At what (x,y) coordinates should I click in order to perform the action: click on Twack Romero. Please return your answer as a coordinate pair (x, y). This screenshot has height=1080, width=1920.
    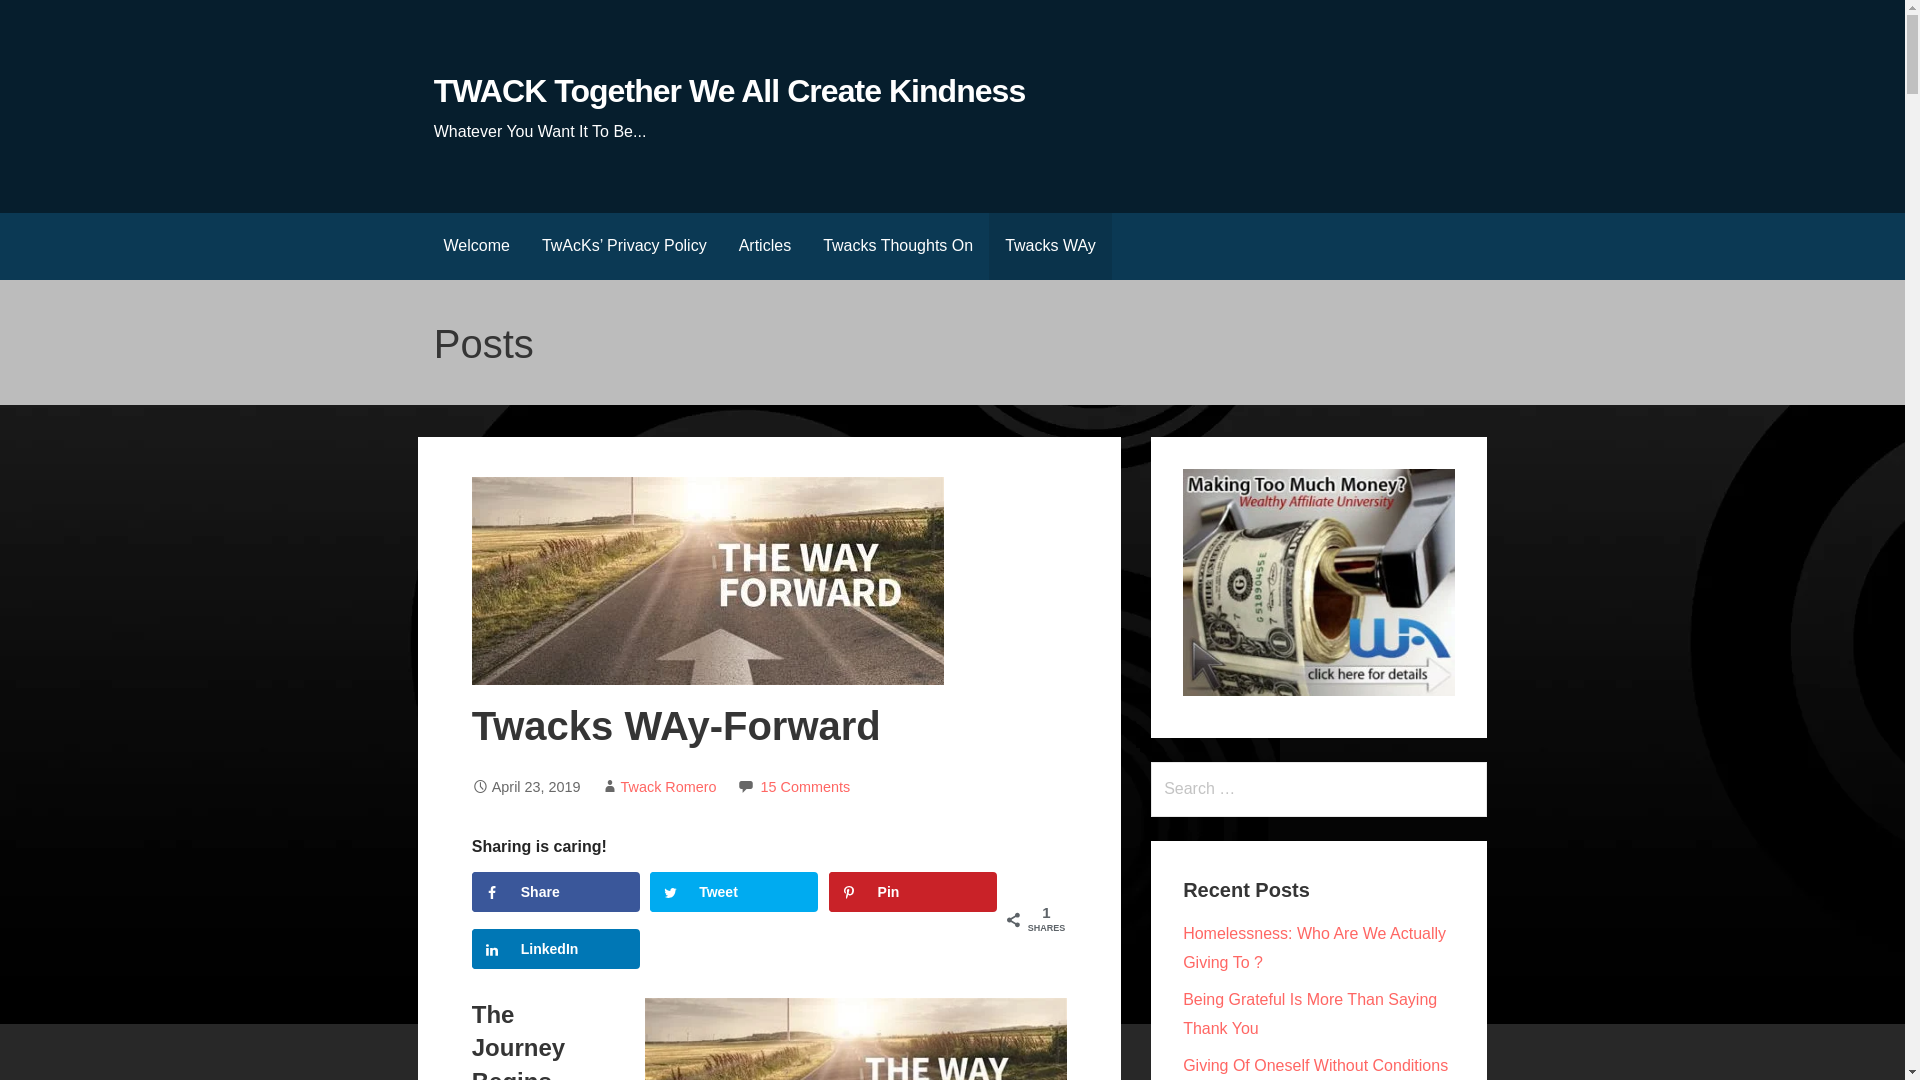
    Looking at the image, I should click on (668, 786).